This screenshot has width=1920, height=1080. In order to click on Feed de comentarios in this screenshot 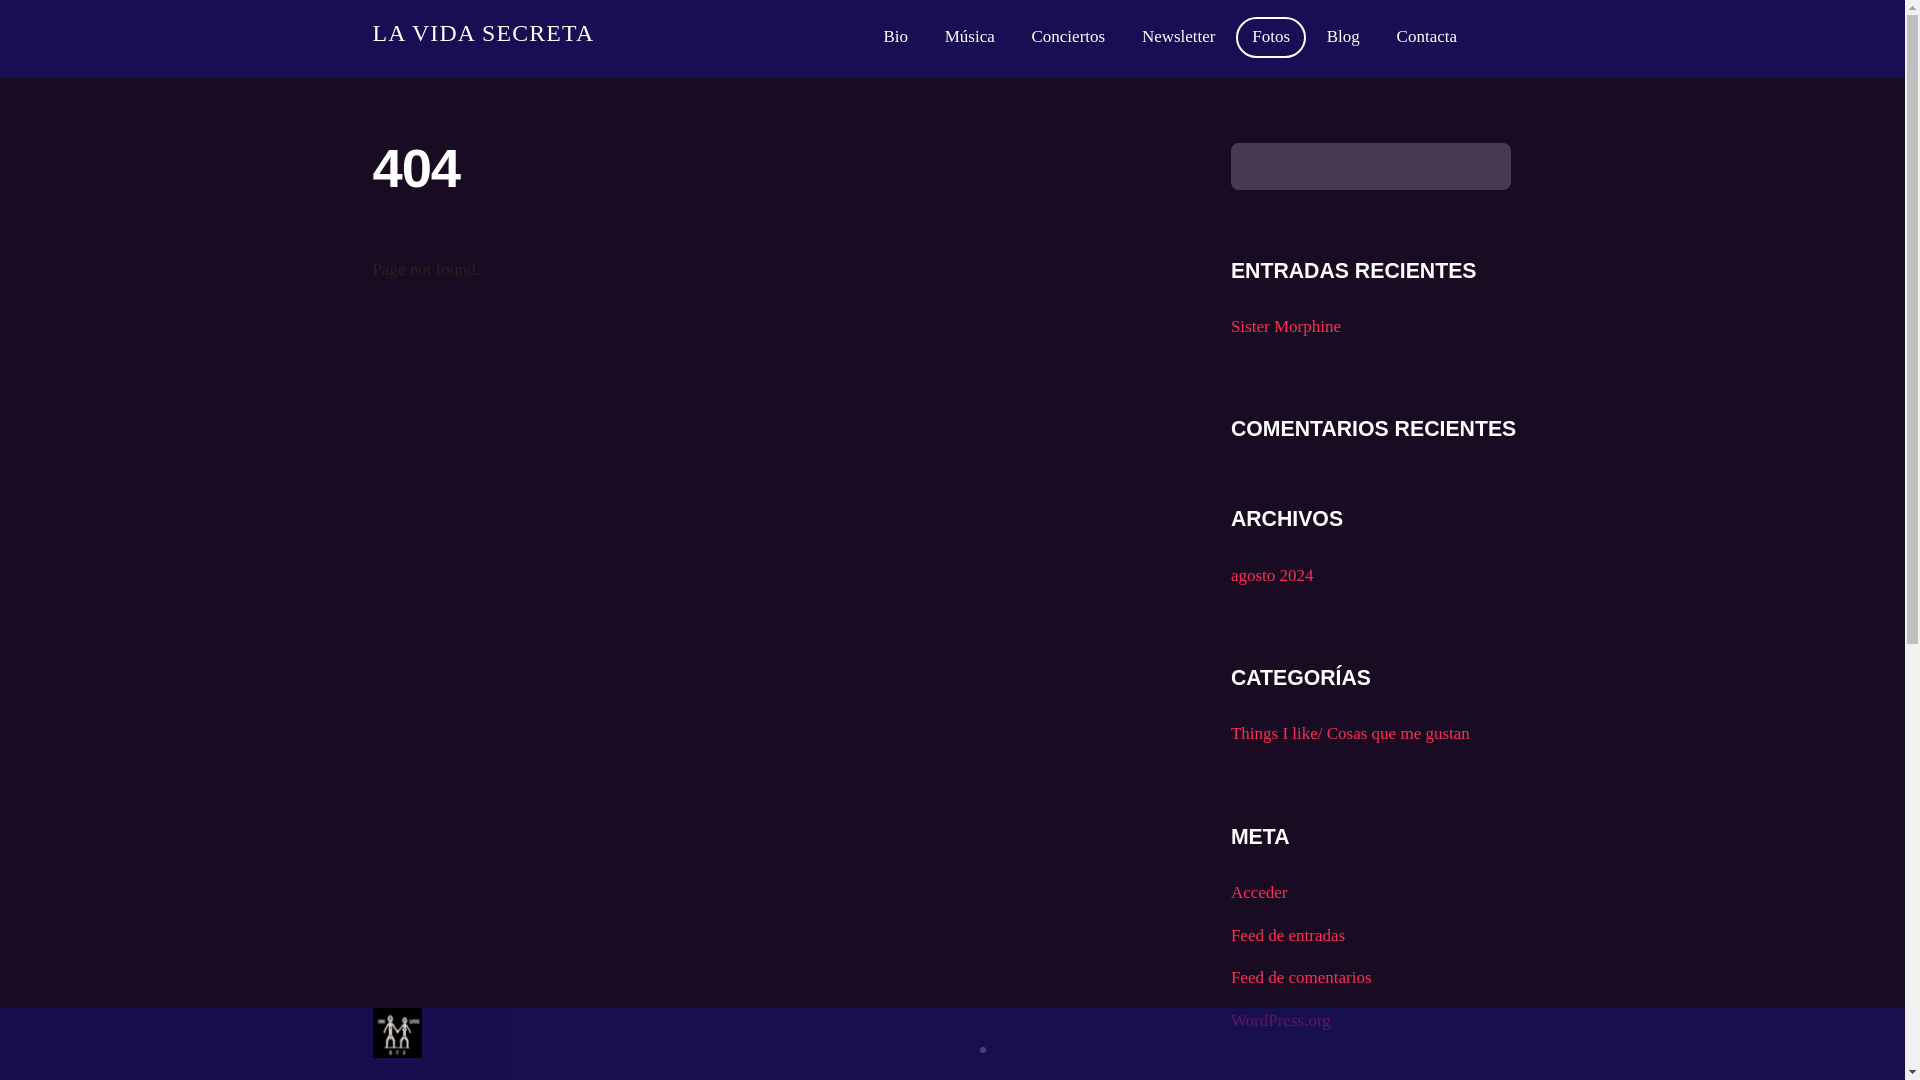, I will do `click(1301, 977)`.